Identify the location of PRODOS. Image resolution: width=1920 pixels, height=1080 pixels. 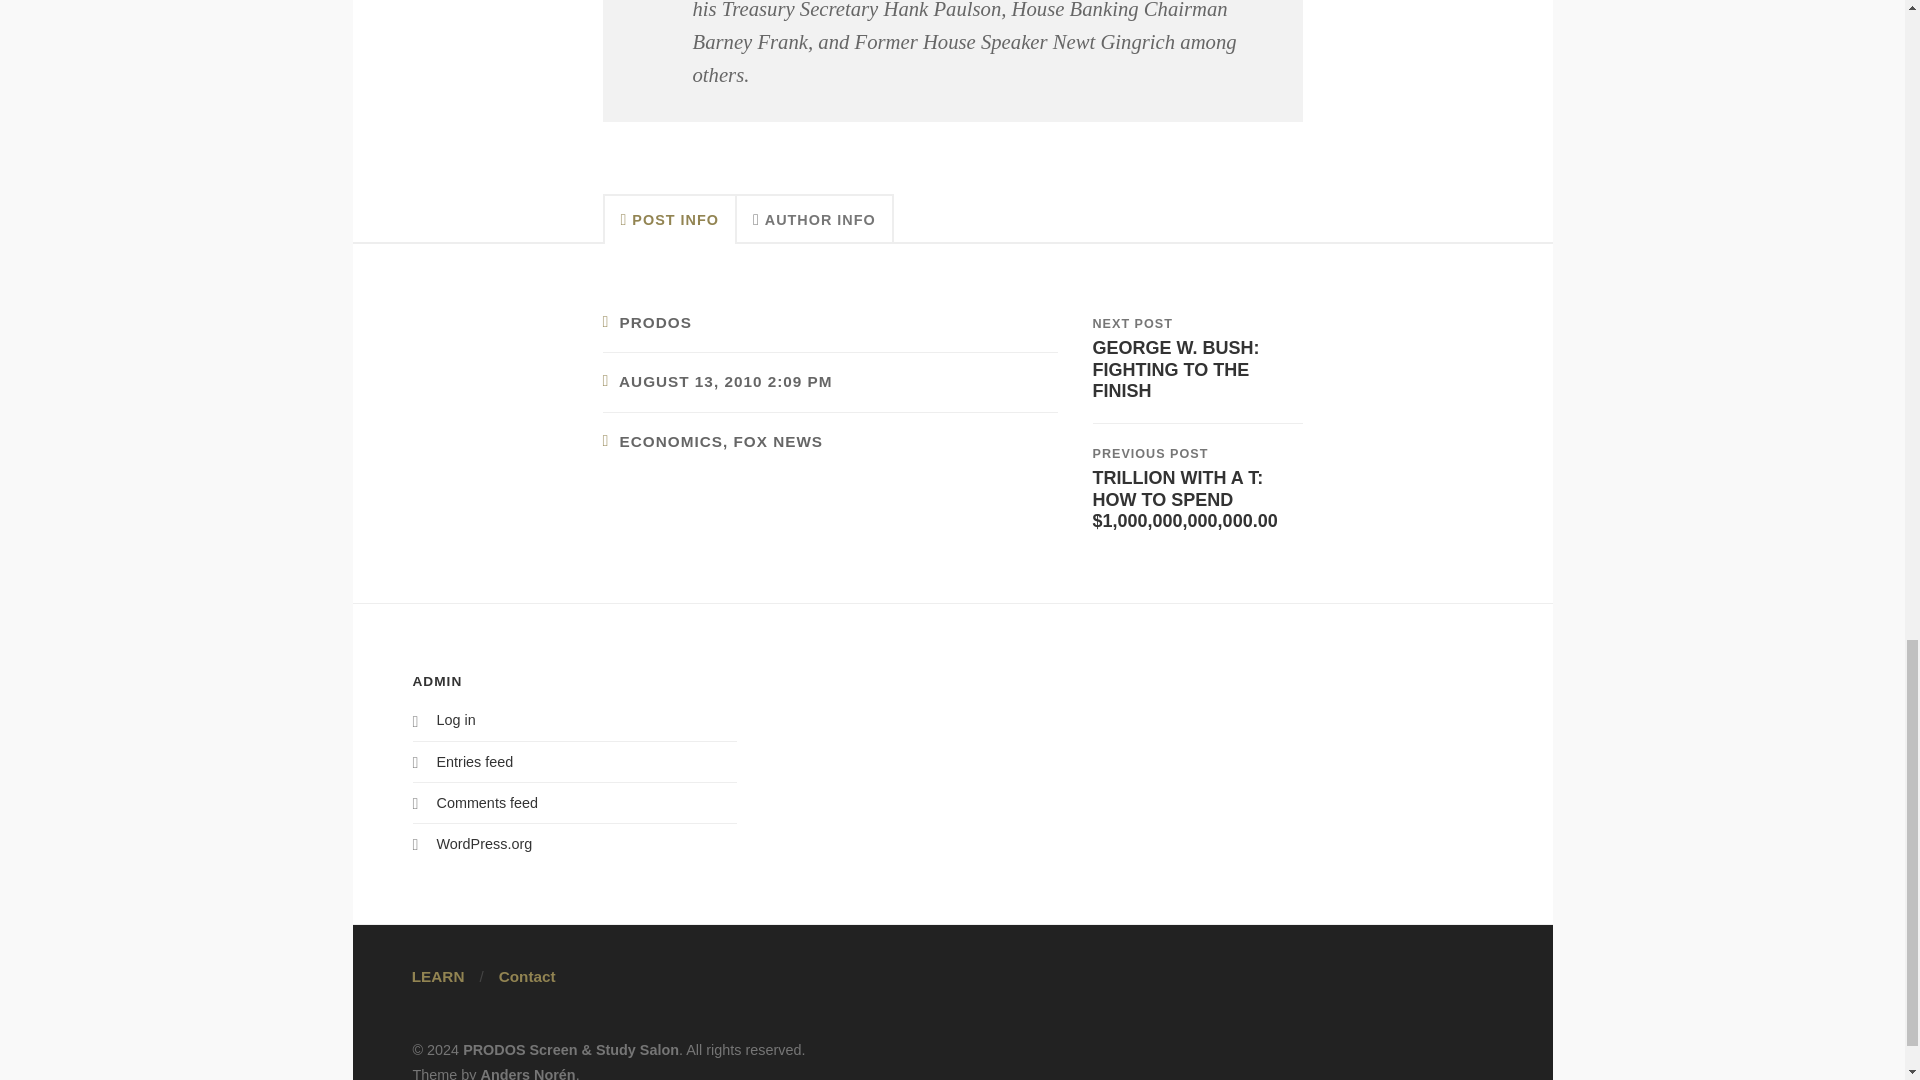
(656, 322).